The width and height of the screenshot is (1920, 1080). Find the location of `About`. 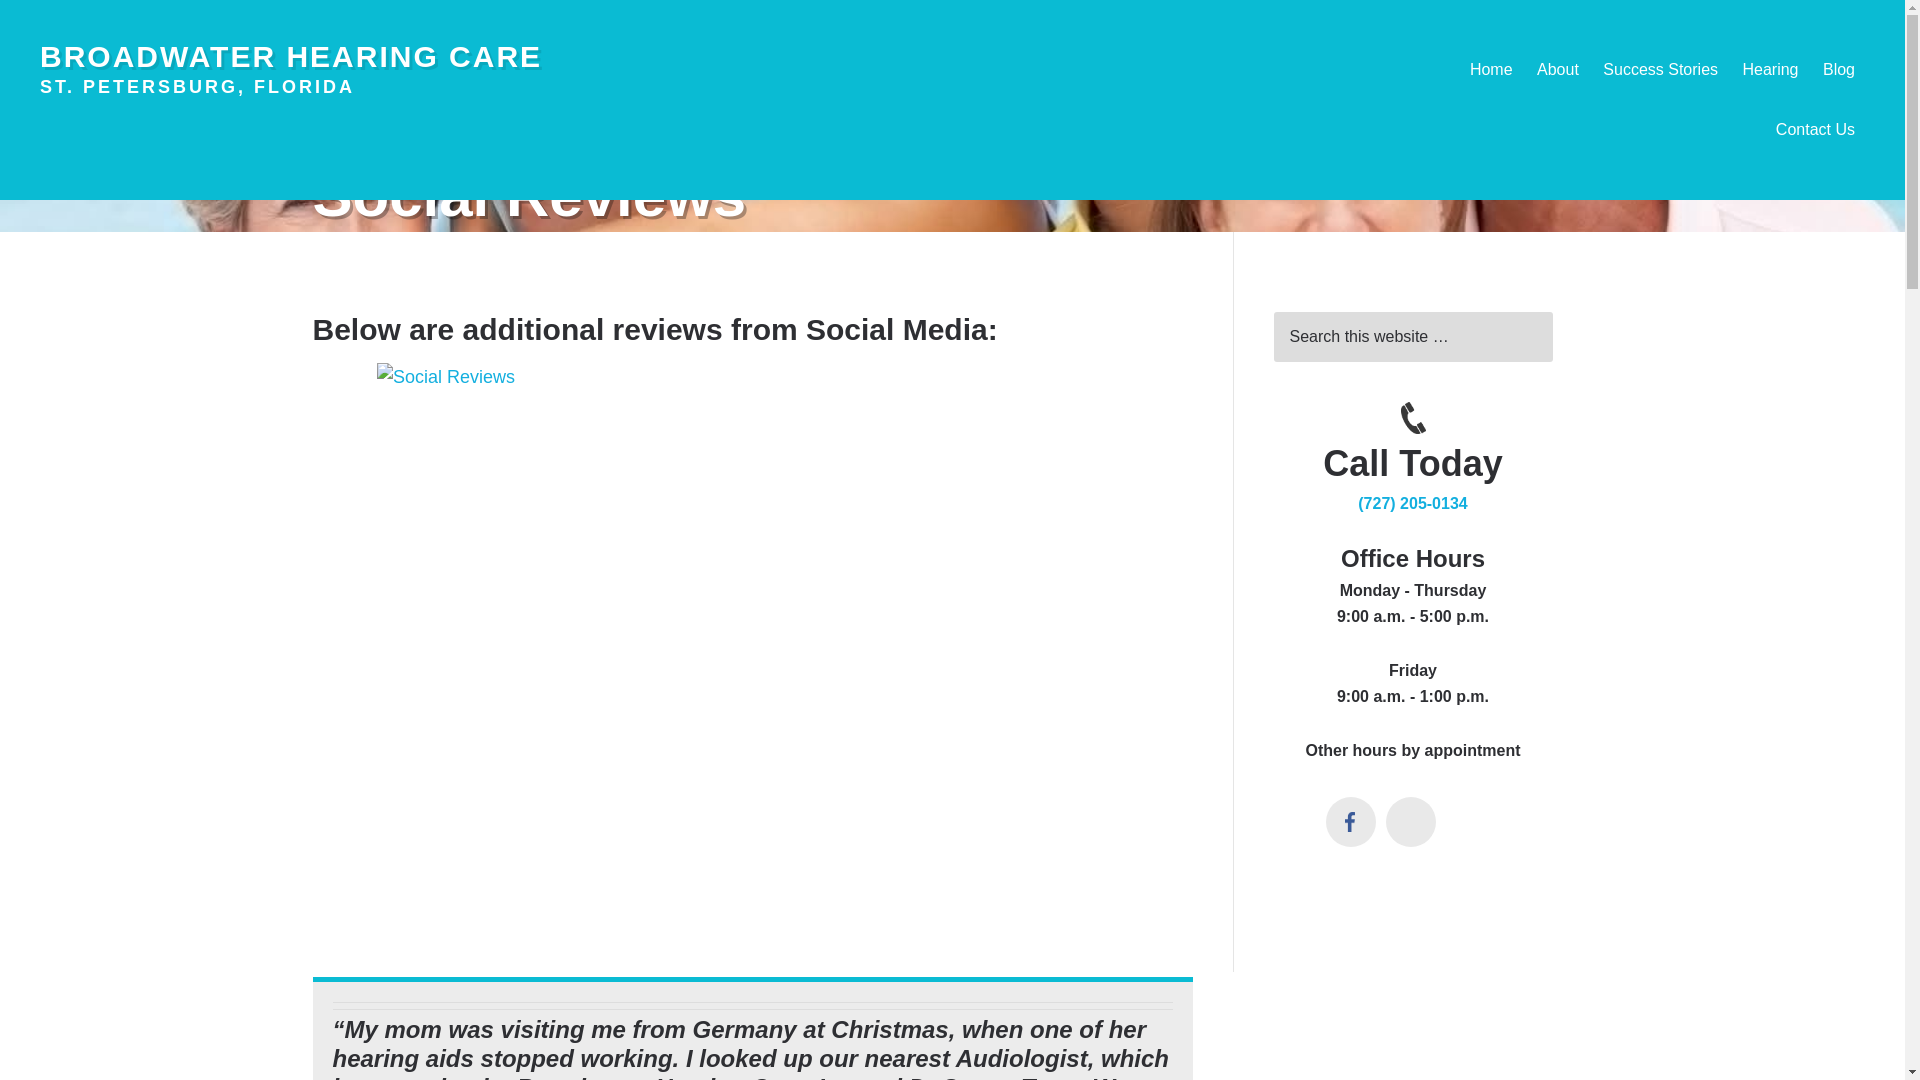

About is located at coordinates (1558, 70).